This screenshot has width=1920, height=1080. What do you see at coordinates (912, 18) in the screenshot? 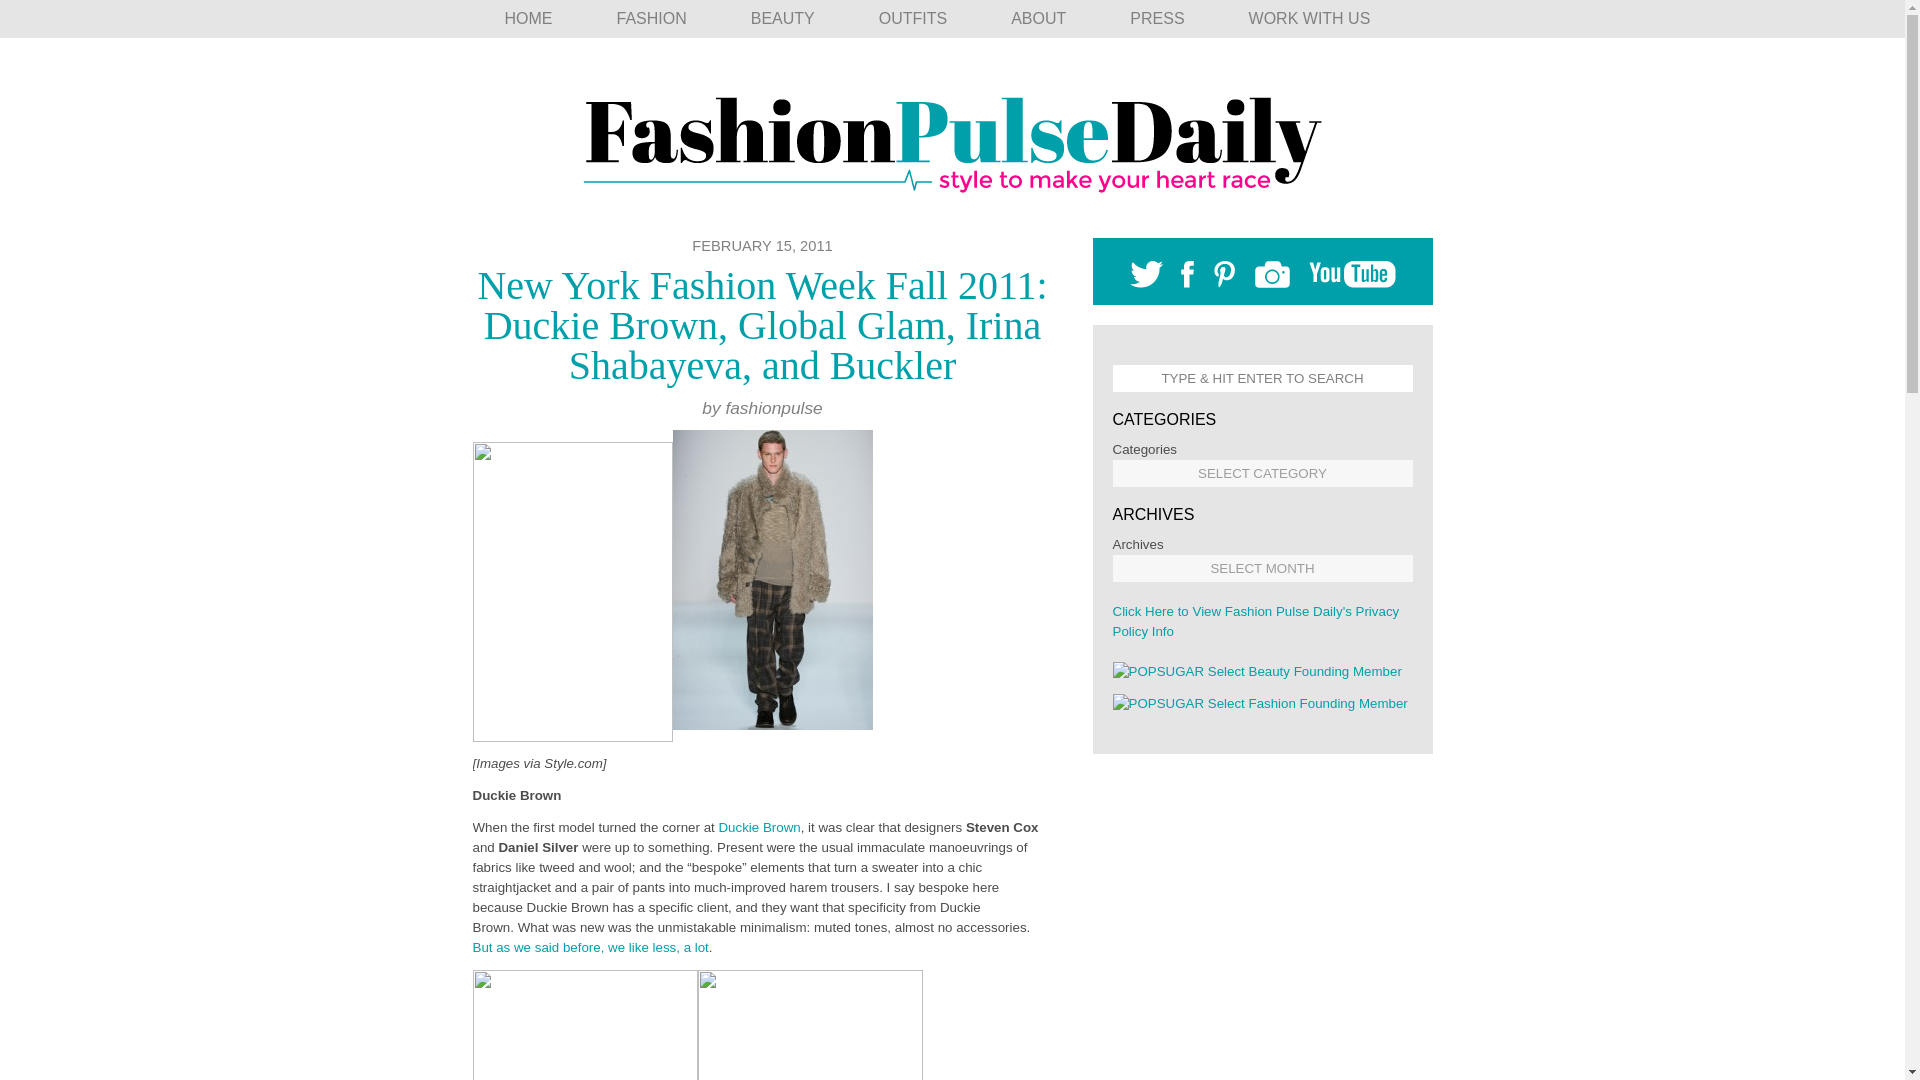
I see `OUTFITS` at bounding box center [912, 18].